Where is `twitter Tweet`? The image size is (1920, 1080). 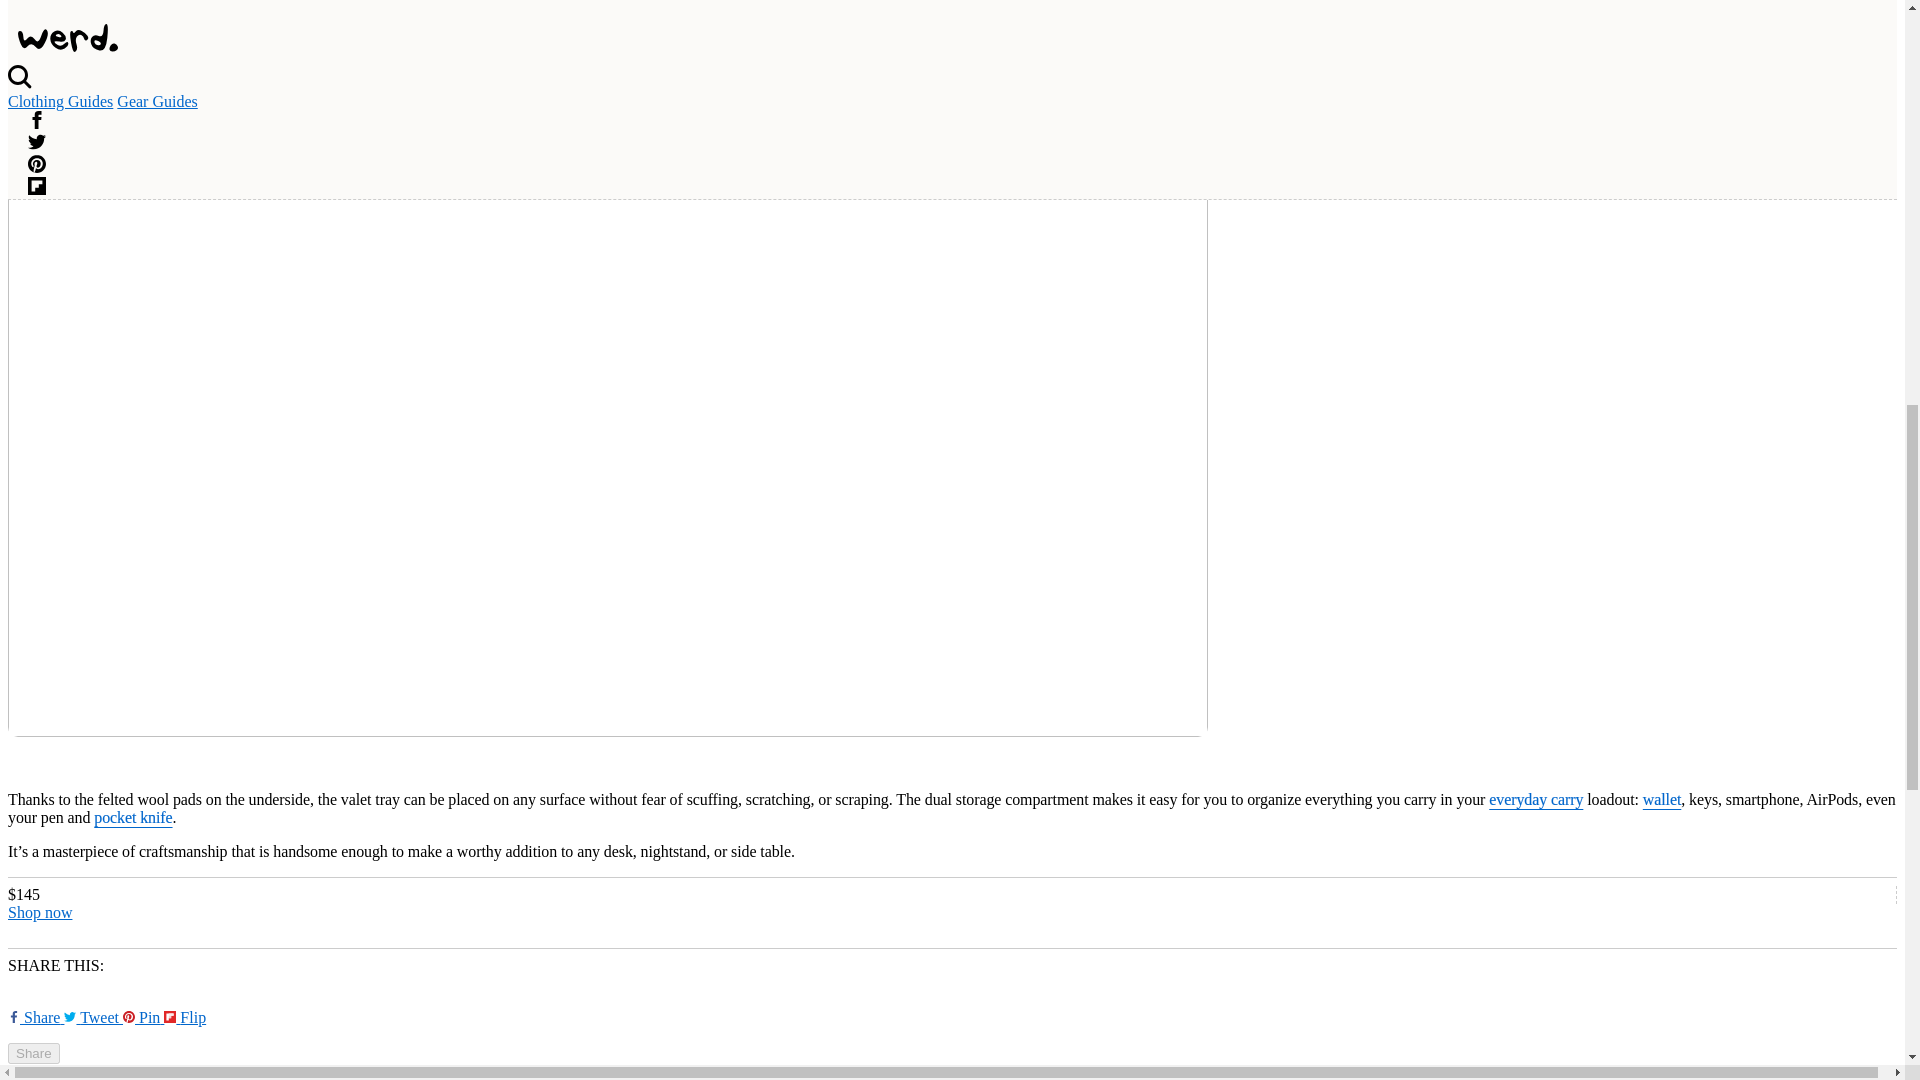 twitter Tweet is located at coordinates (92, 1017).